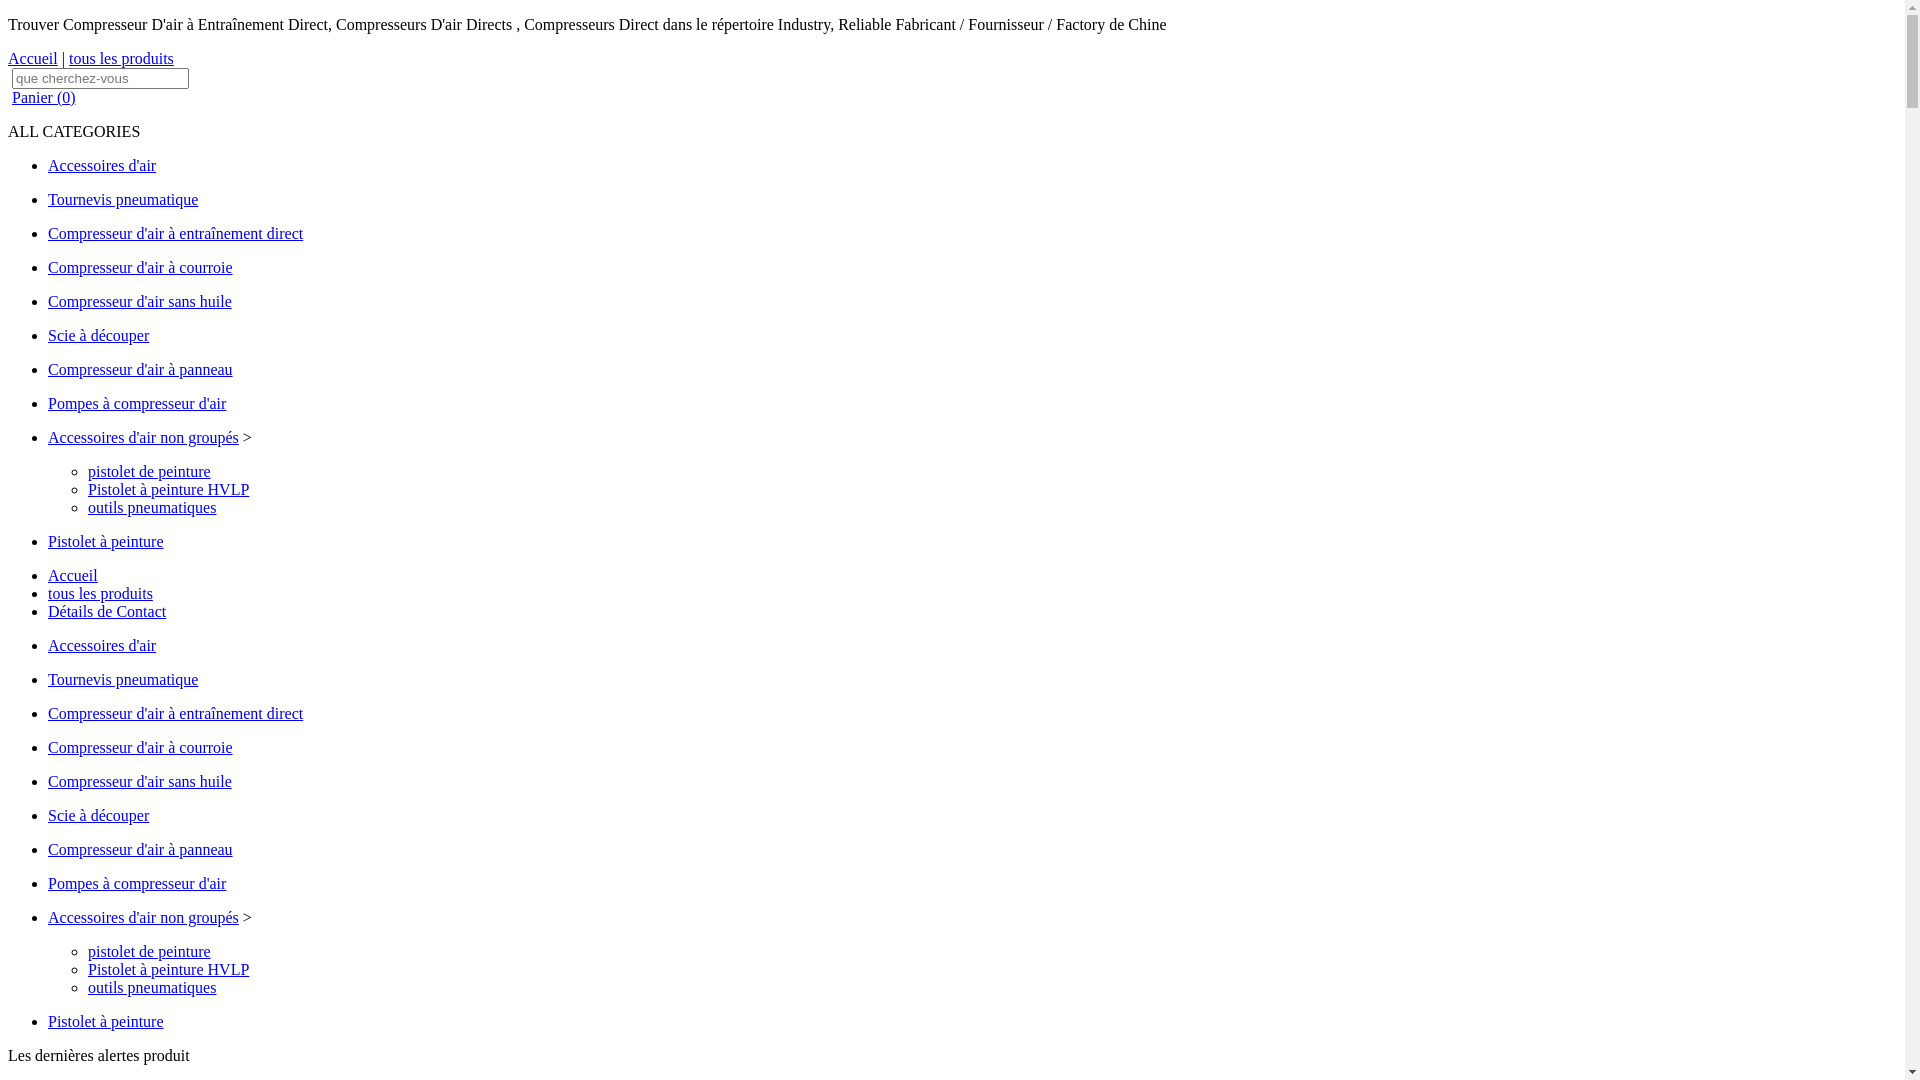 This screenshot has width=1920, height=1080. I want to click on Accueil, so click(73, 576).